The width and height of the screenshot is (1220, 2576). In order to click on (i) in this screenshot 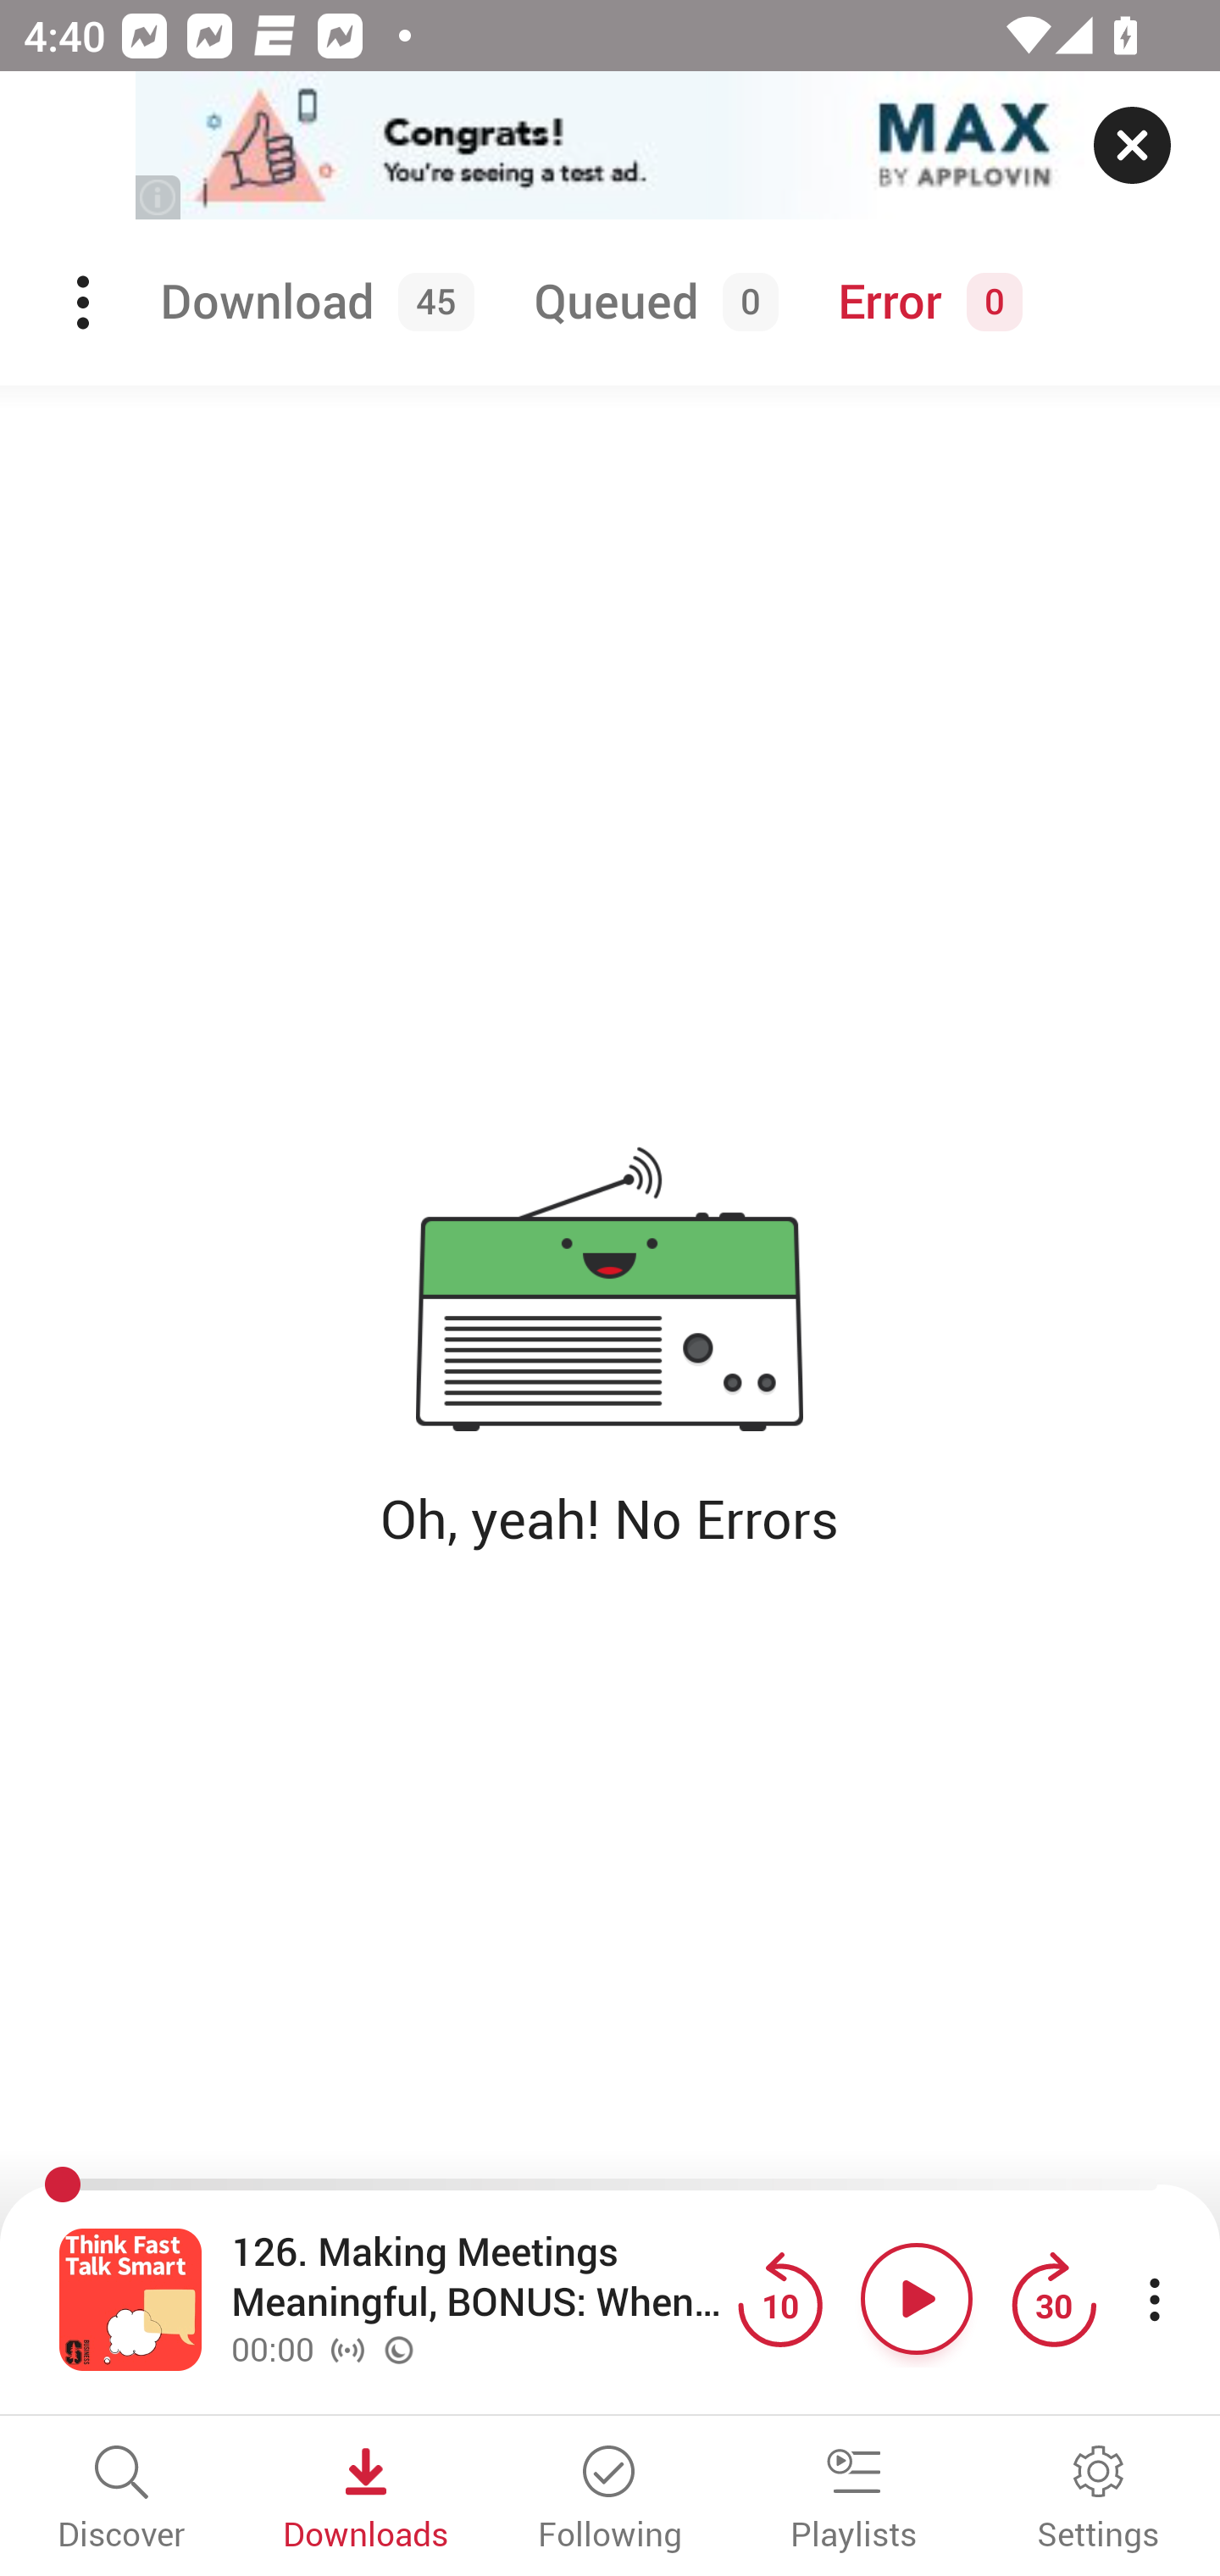, I will do `click(159, 197)`.